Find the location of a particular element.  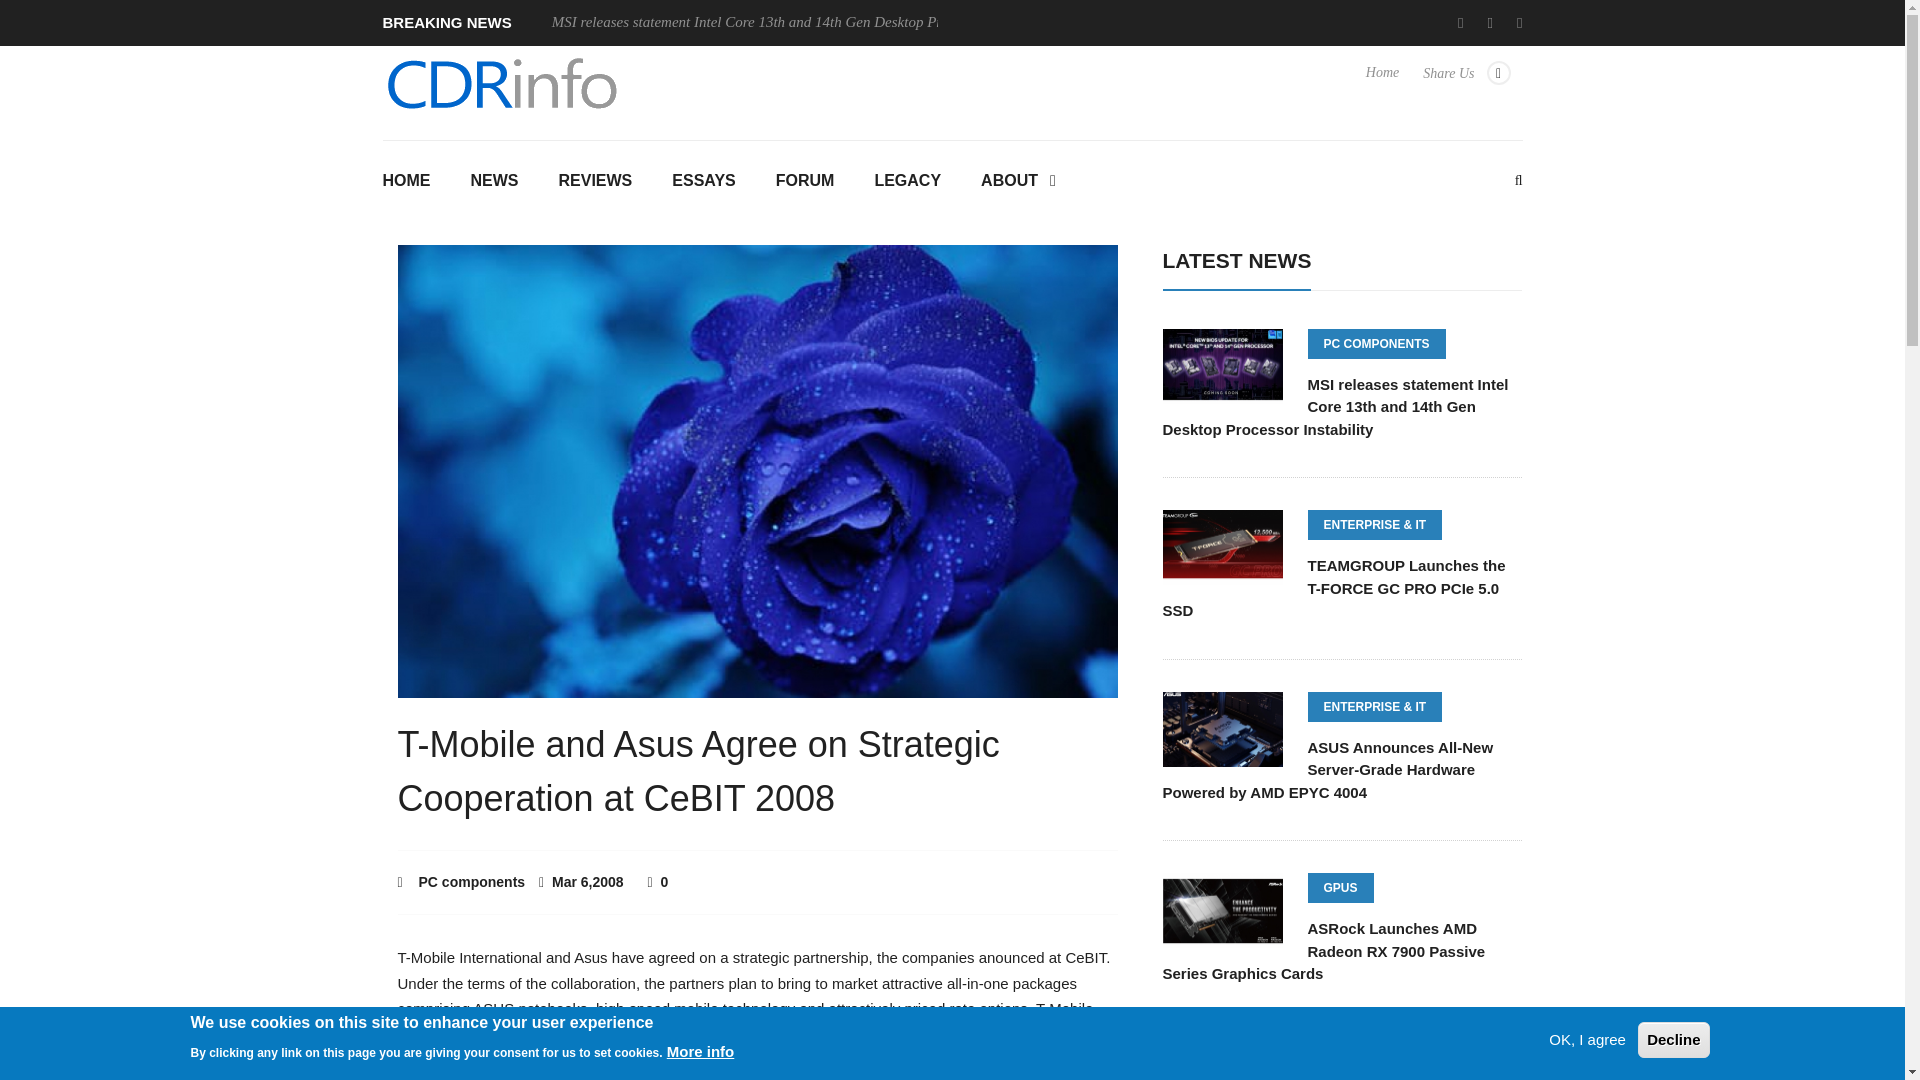

ESSAYS is located at coordinates (703, 182).